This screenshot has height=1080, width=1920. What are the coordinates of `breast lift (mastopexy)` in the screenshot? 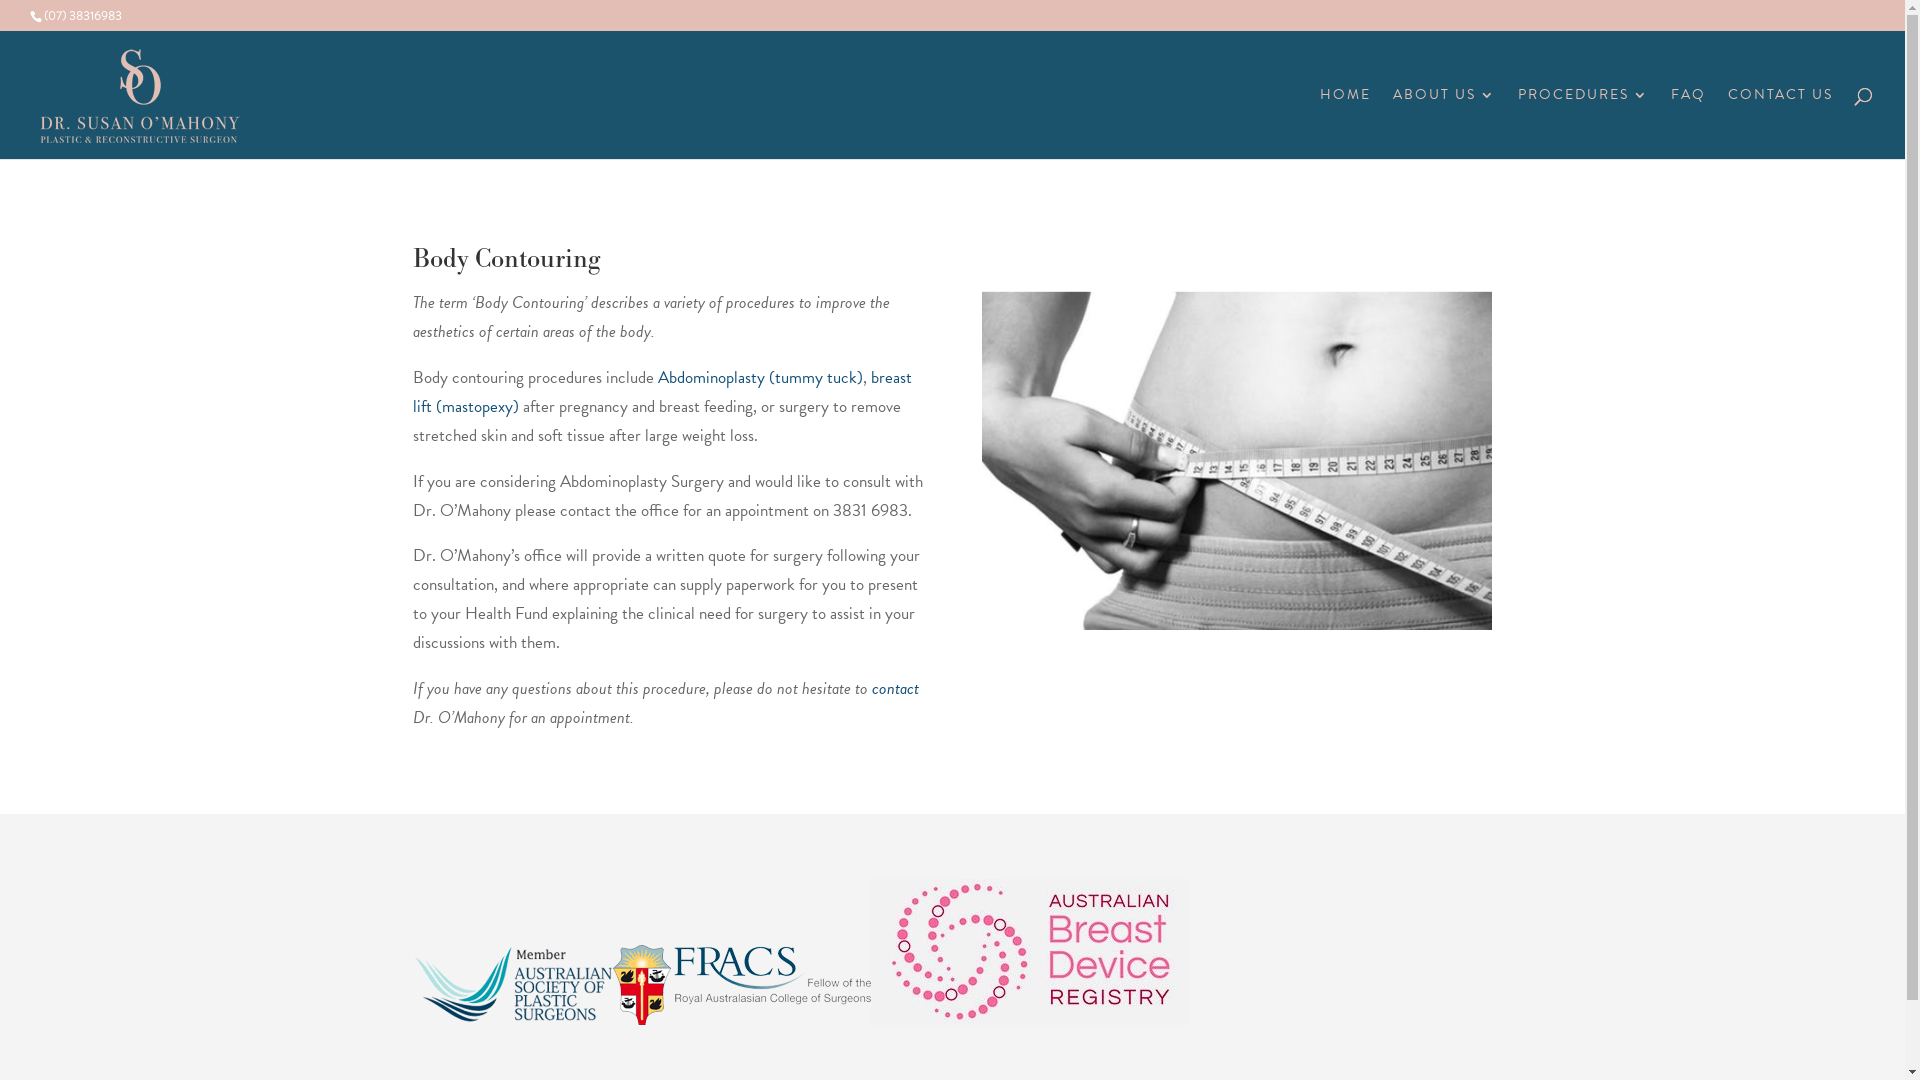 It's located at (662, 392).